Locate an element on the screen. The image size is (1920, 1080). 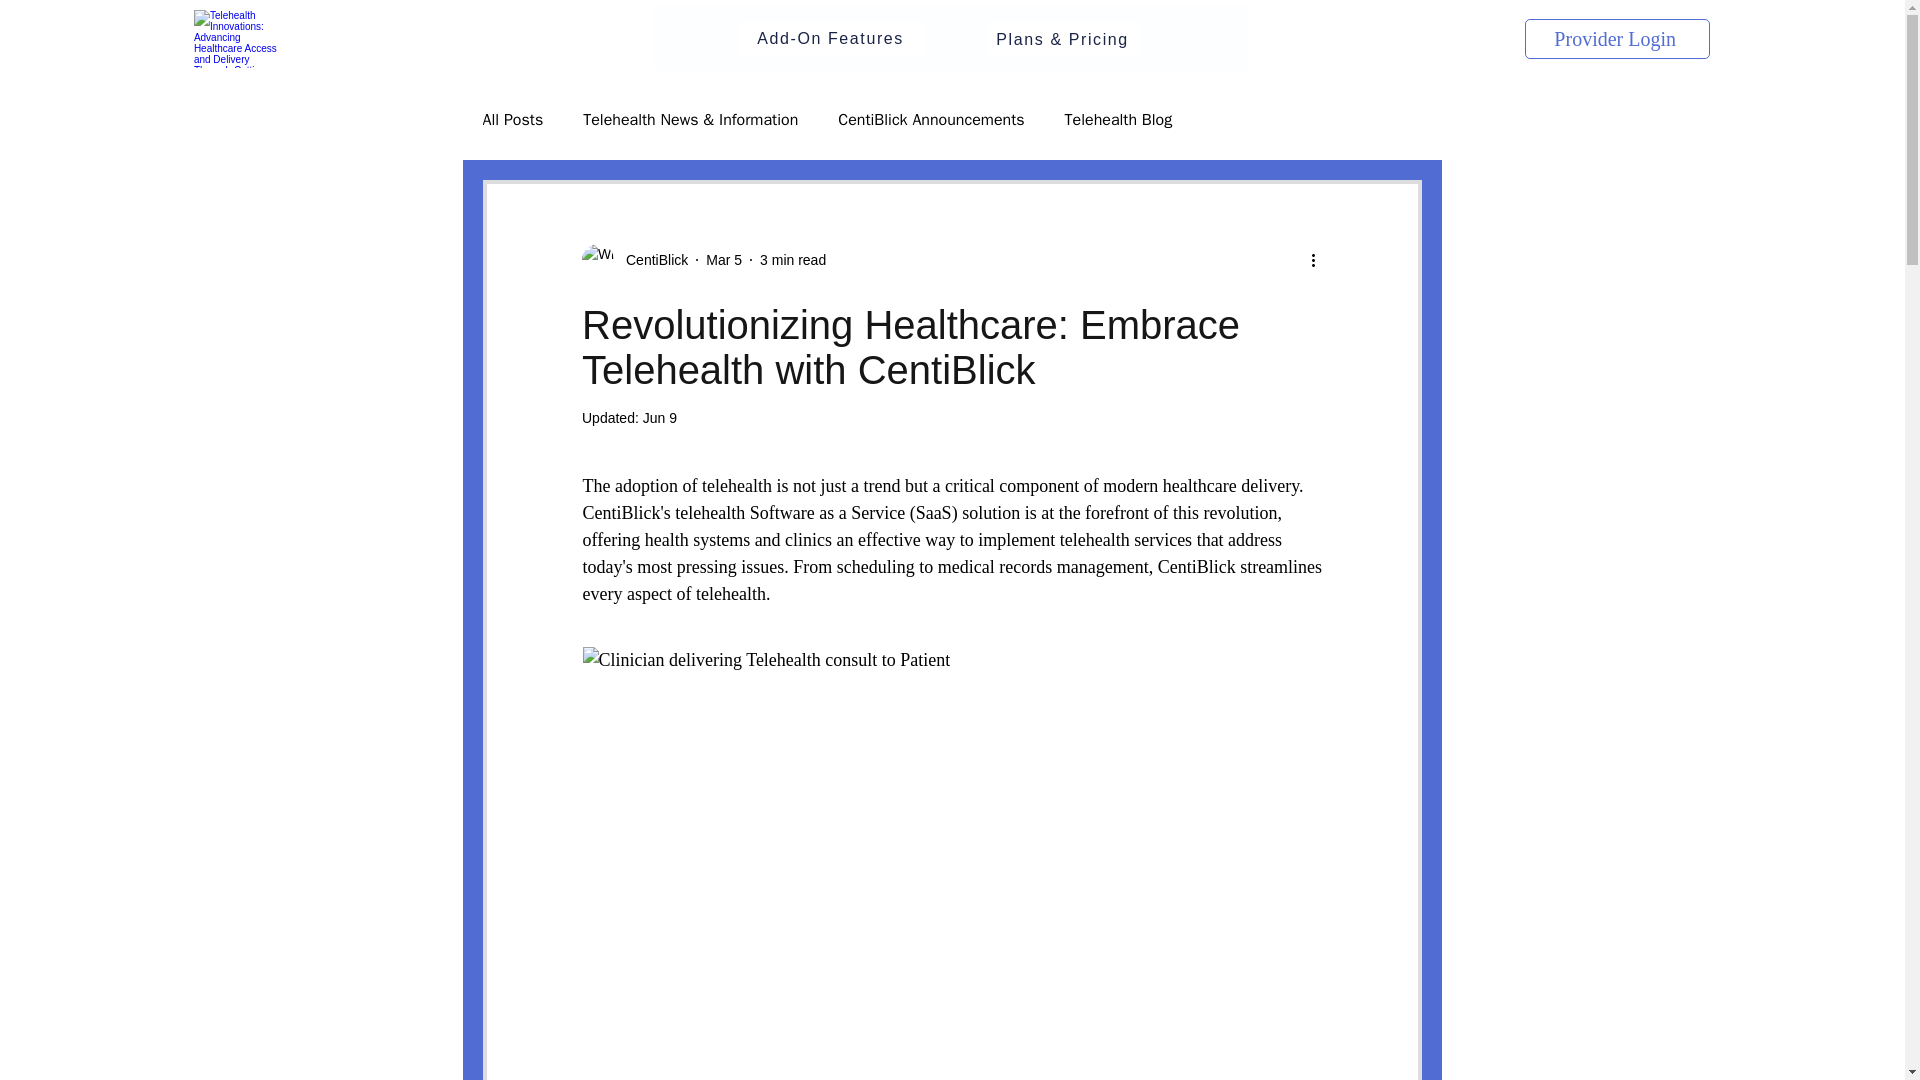
CentiBlick Announcements is located at coordinates (930, 120).